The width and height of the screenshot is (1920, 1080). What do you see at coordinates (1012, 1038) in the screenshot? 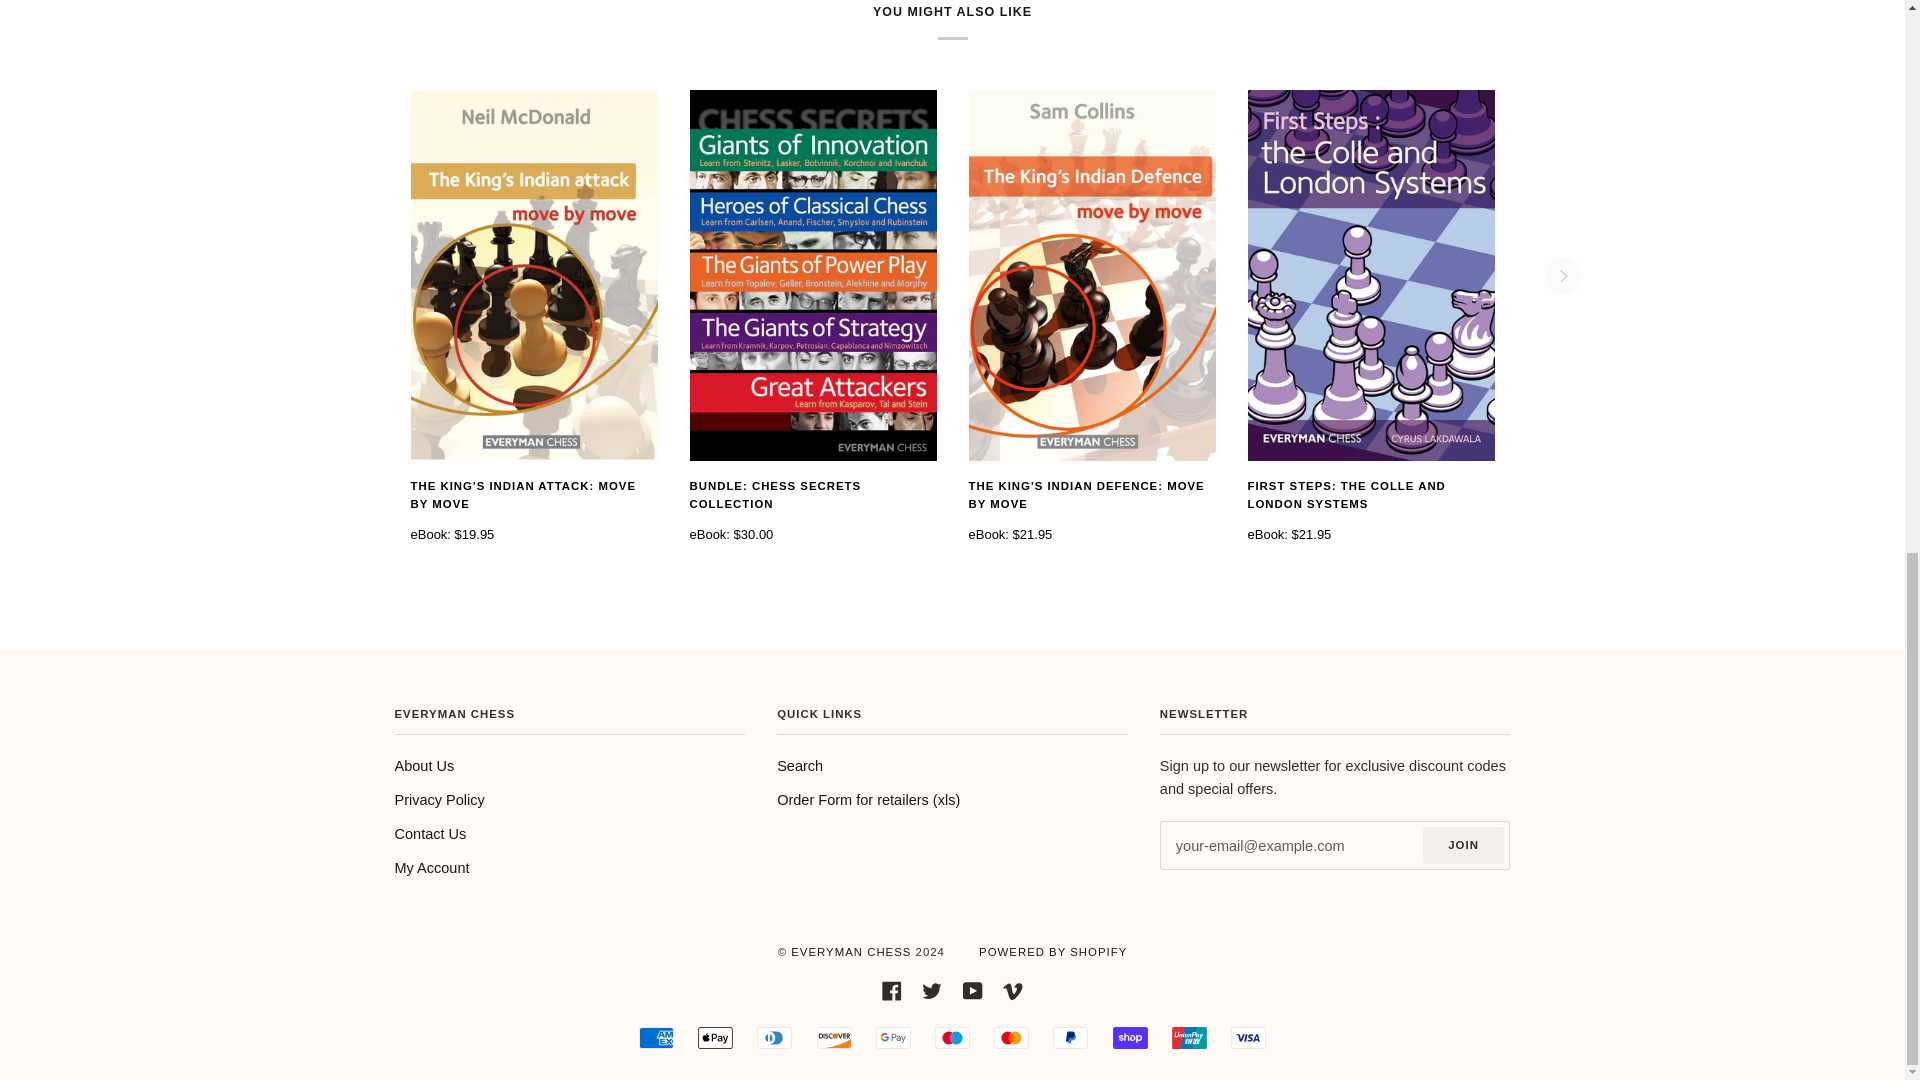
I see `MASTERCARD` at bounding box center [1012, 1038].